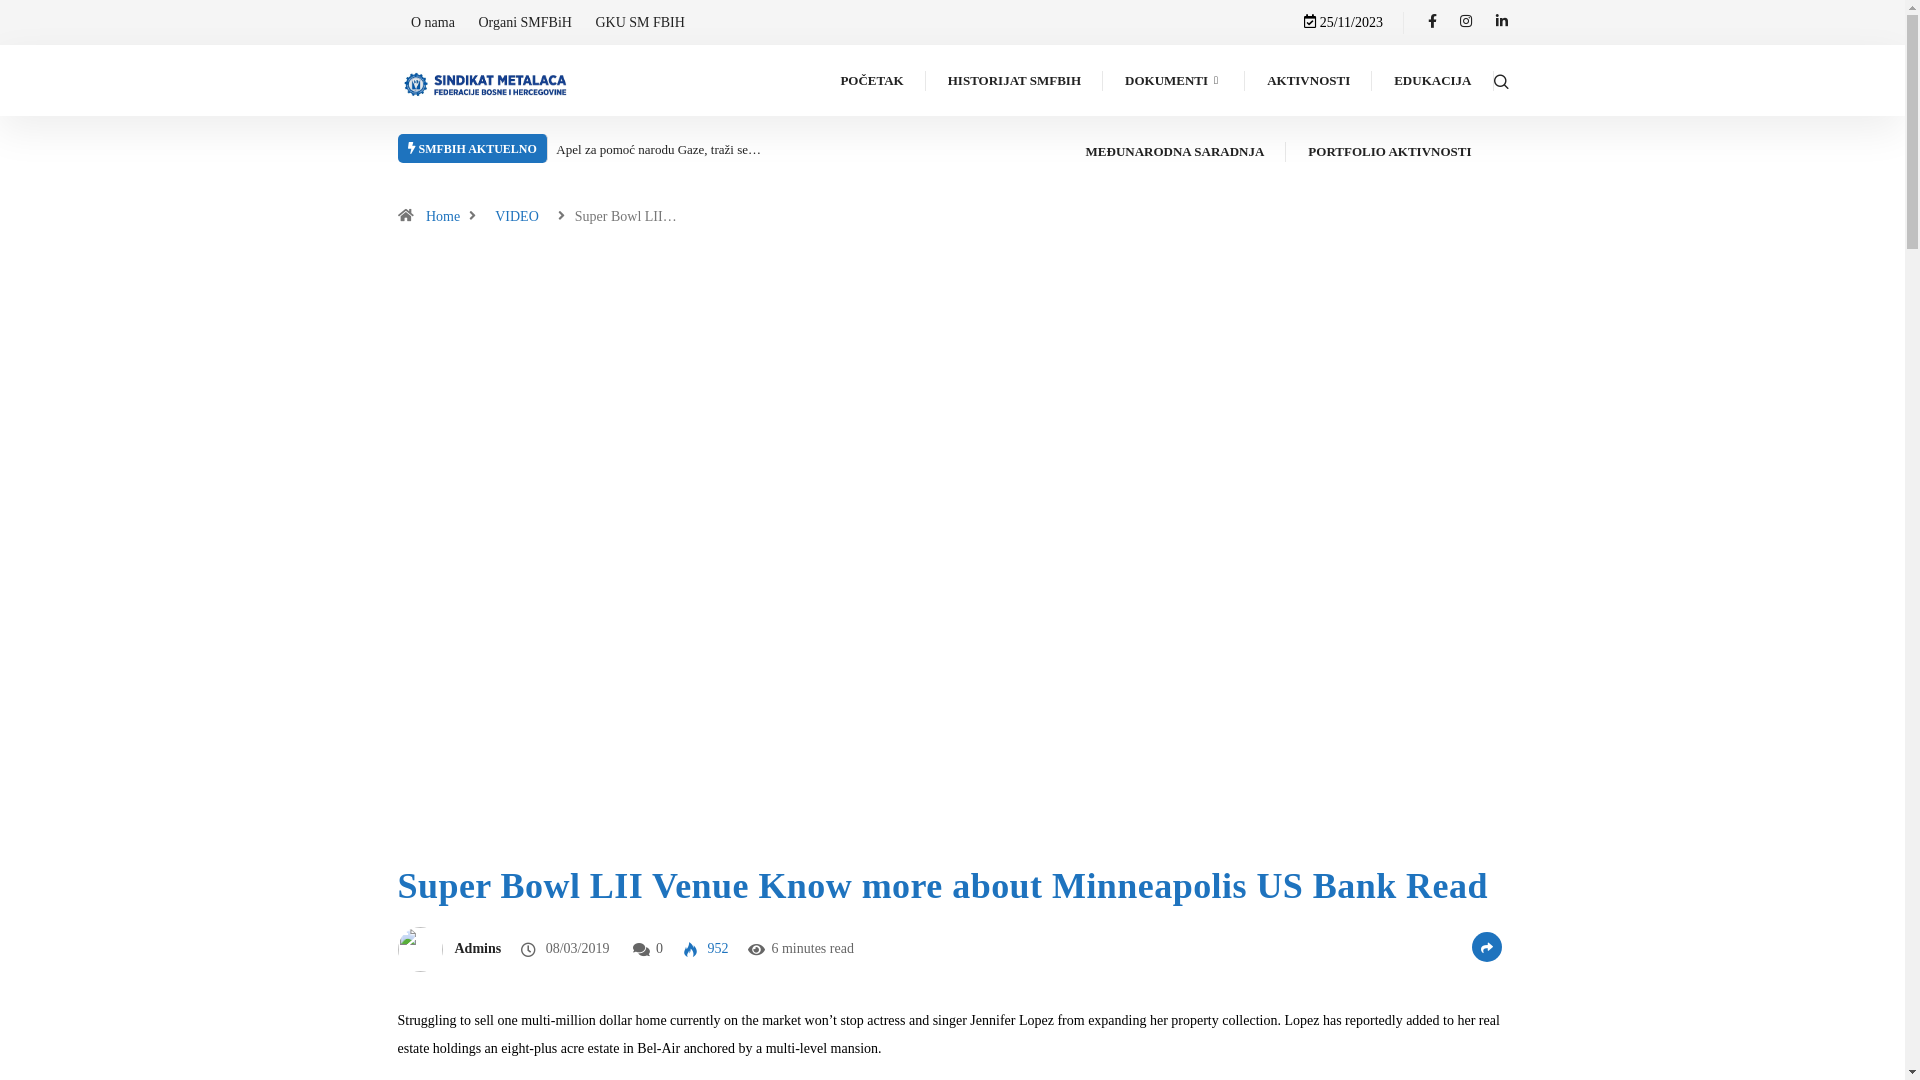  Describe the element at coordinates (517, 216) in the screenshot. I see `VIDEO` at that location.